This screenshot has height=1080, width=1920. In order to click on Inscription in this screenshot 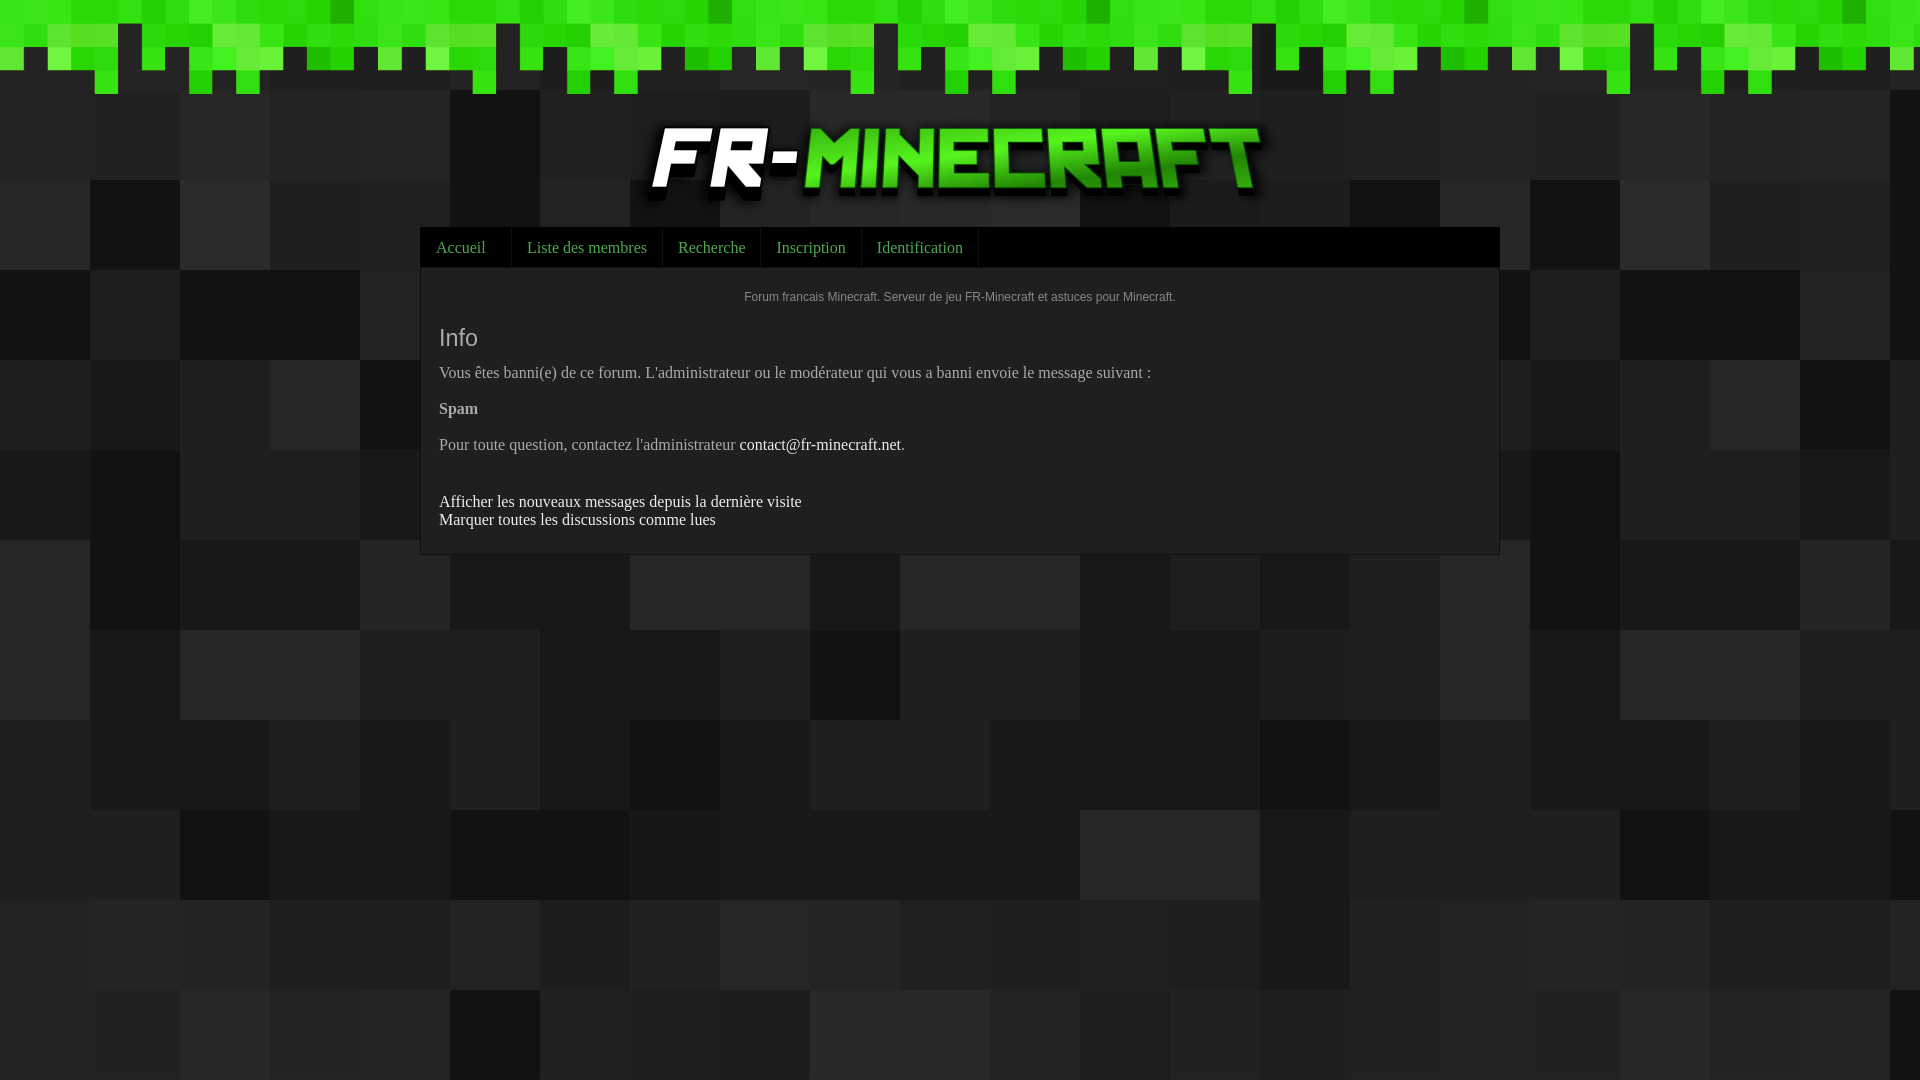, I will do `click(810, 246)`.